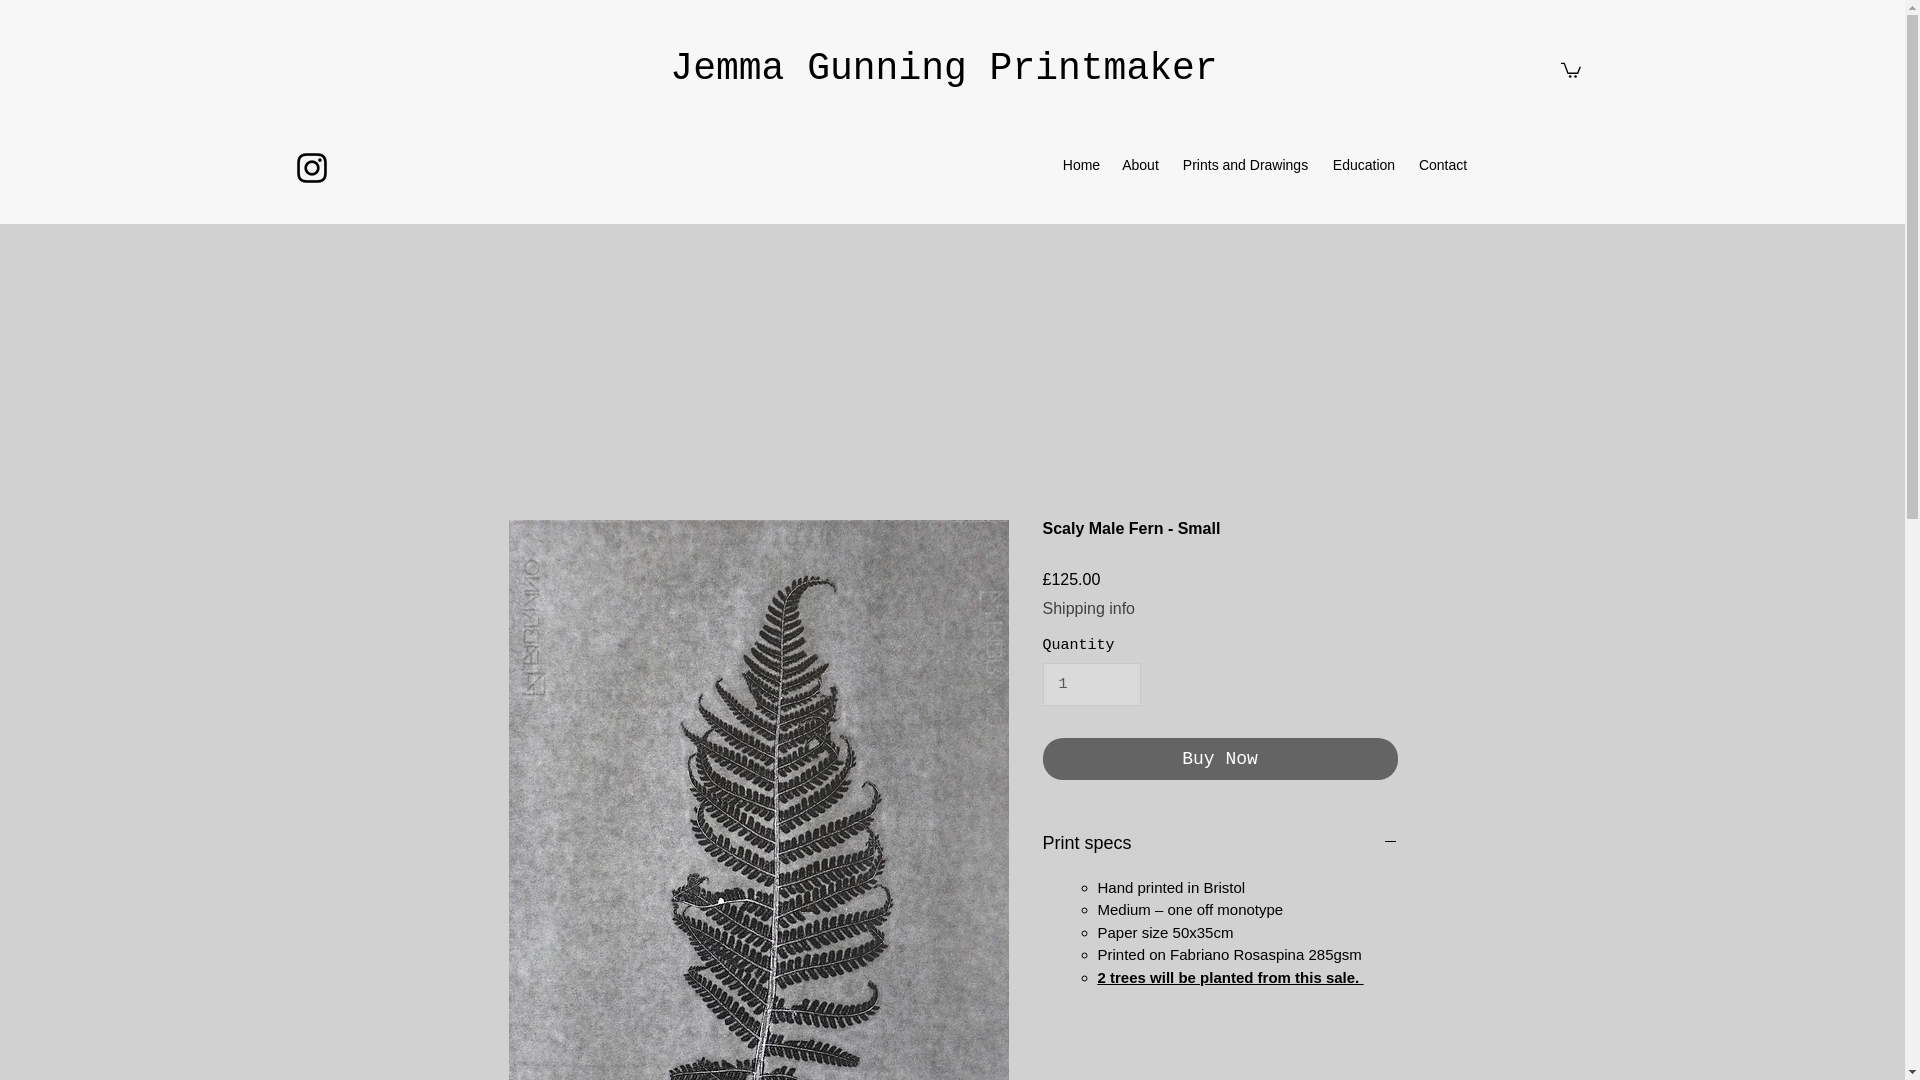 The height and width of the screenshot is (1080, 1920). I want to click on Home, so click(1082, 165).